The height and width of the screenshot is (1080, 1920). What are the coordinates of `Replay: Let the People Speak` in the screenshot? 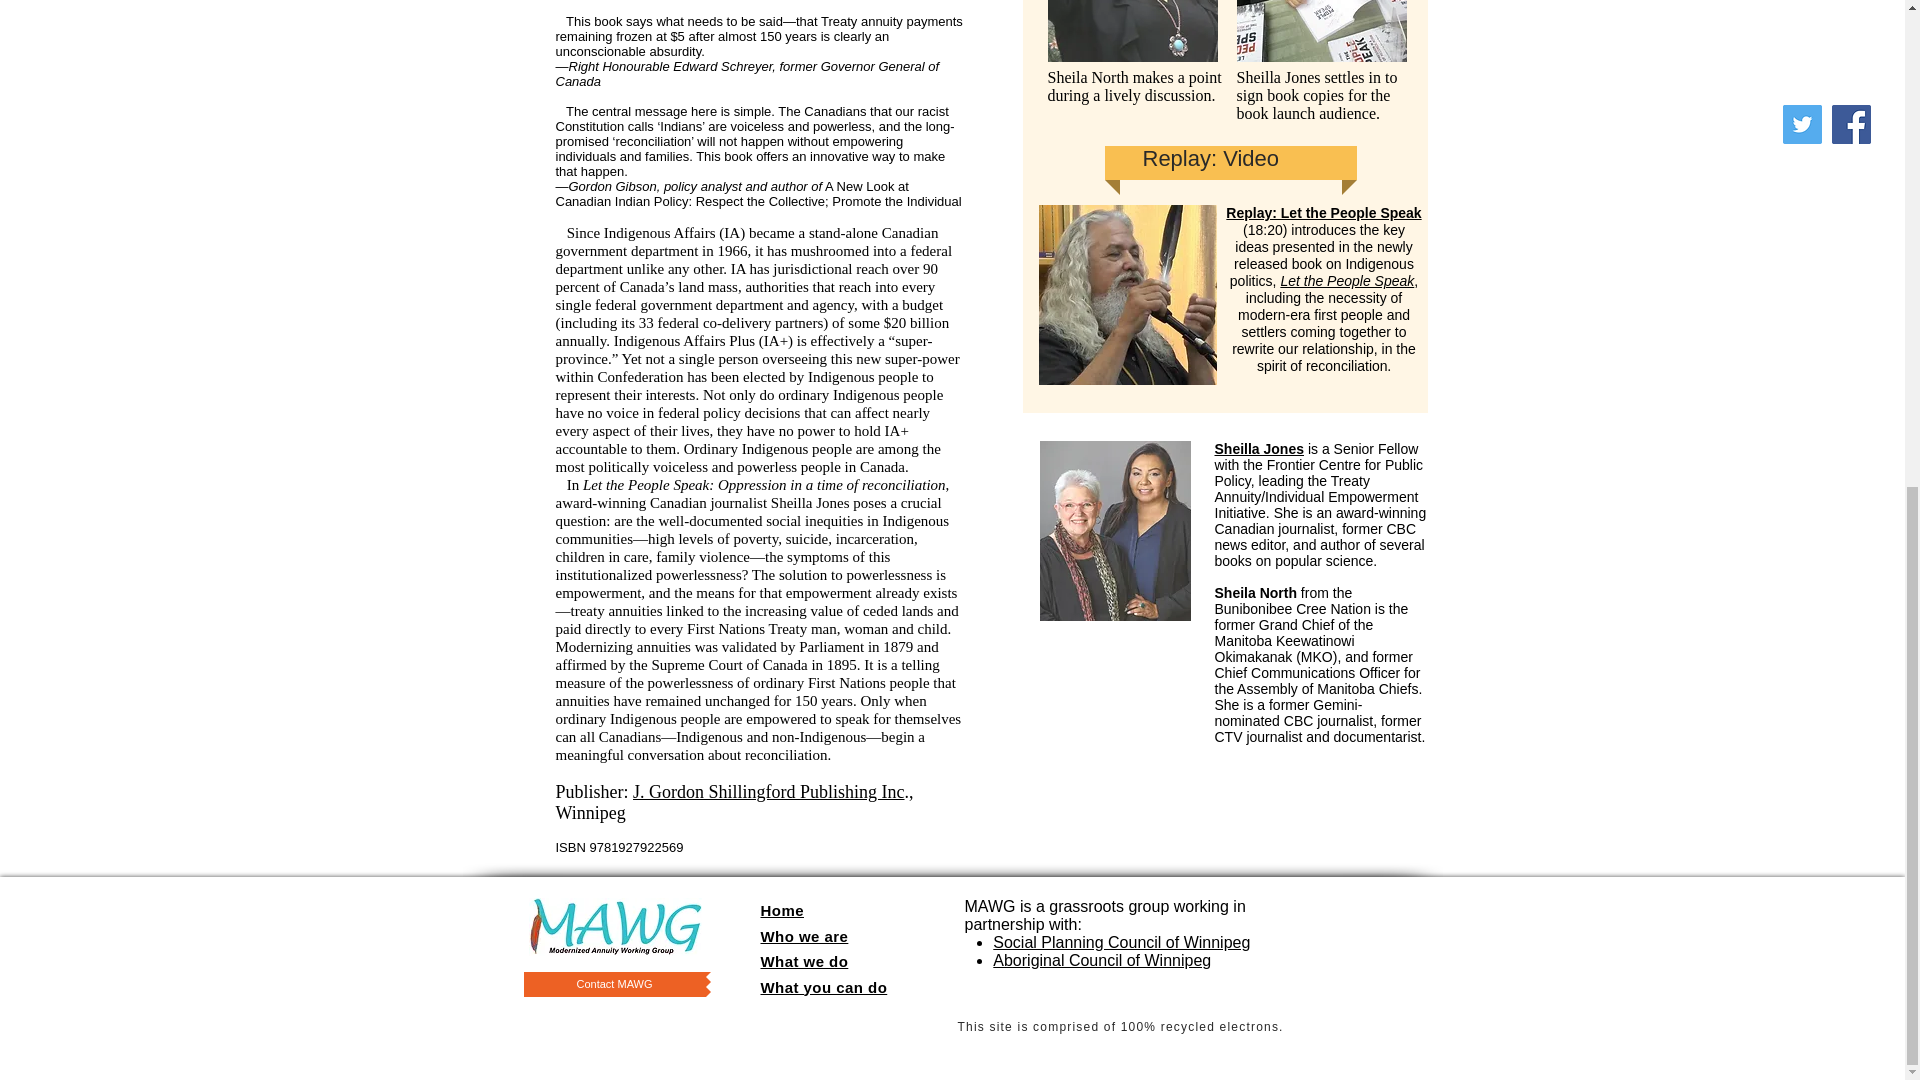 It's located at (1323, 213).